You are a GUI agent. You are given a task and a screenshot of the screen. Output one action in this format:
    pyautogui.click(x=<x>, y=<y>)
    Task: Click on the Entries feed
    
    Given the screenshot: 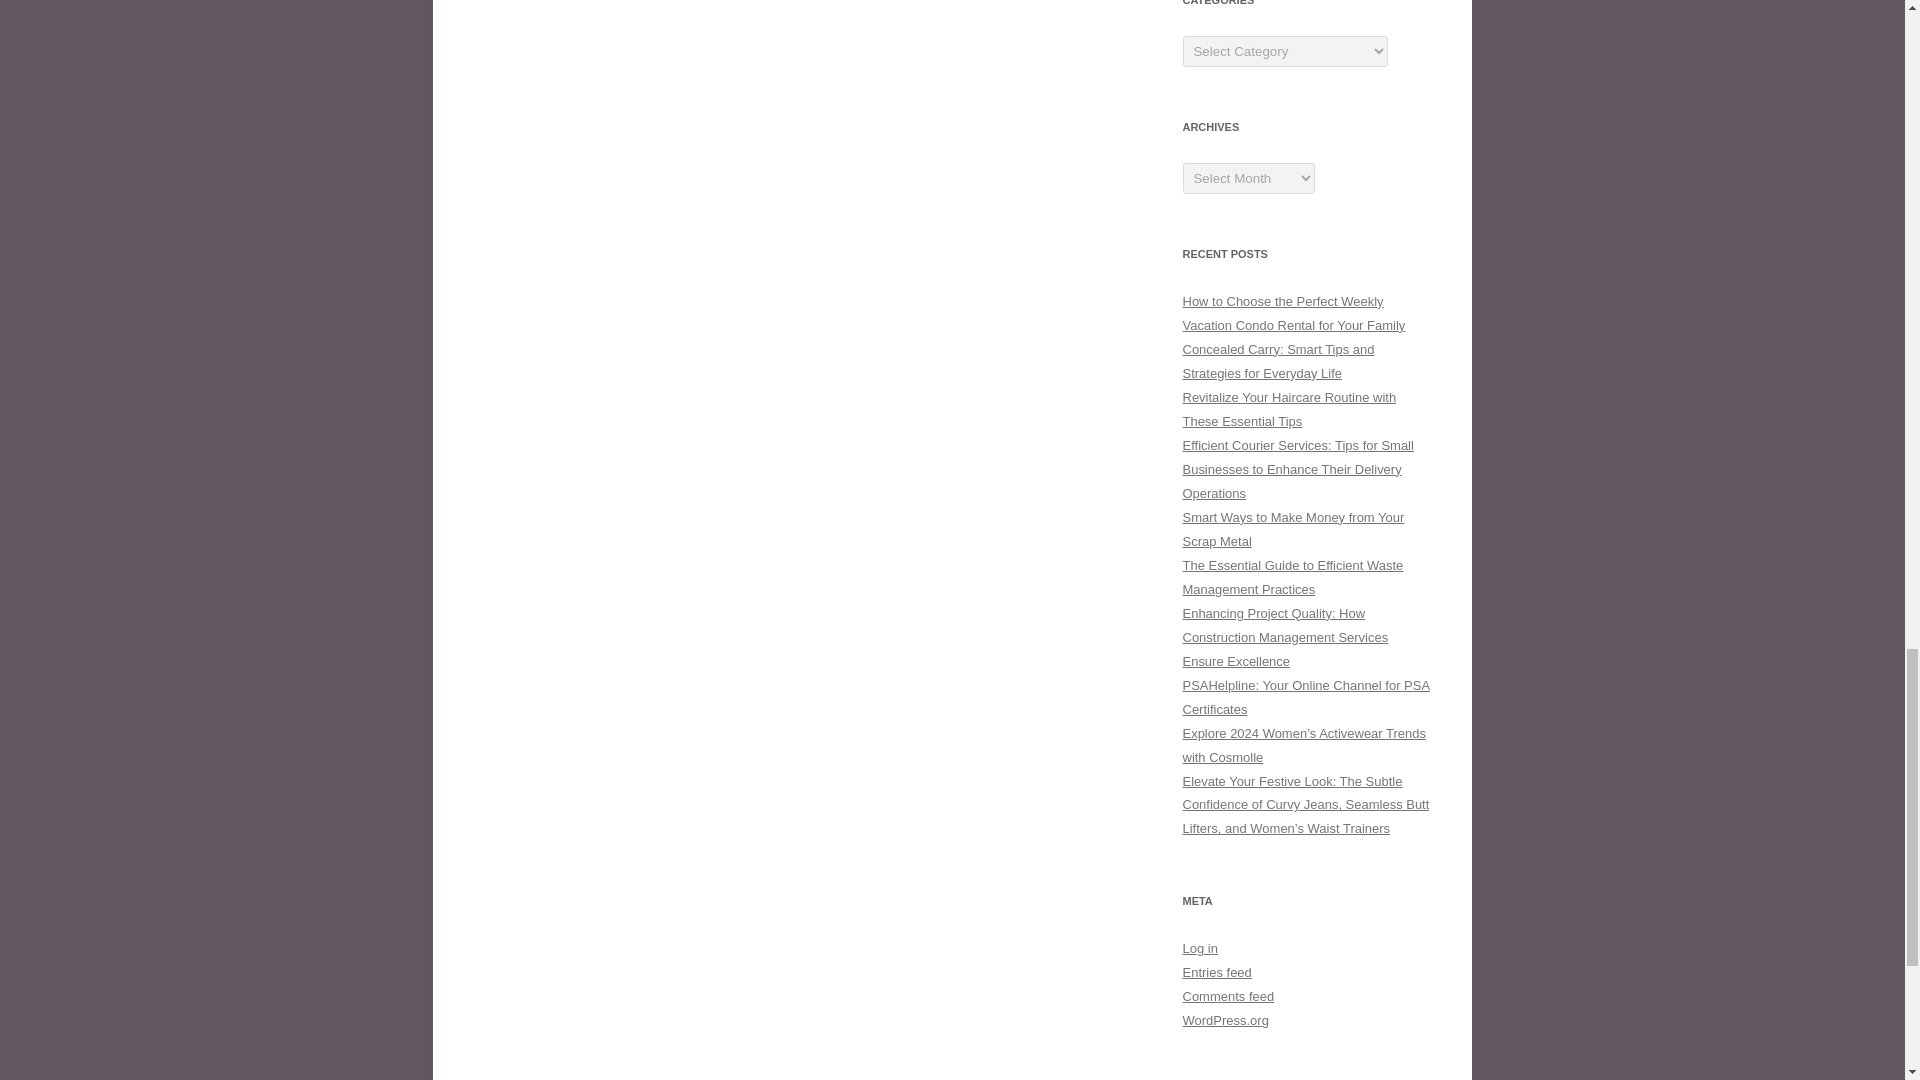 What is the action you would take?
    pyautogui.click(x=1216, y=972)
    